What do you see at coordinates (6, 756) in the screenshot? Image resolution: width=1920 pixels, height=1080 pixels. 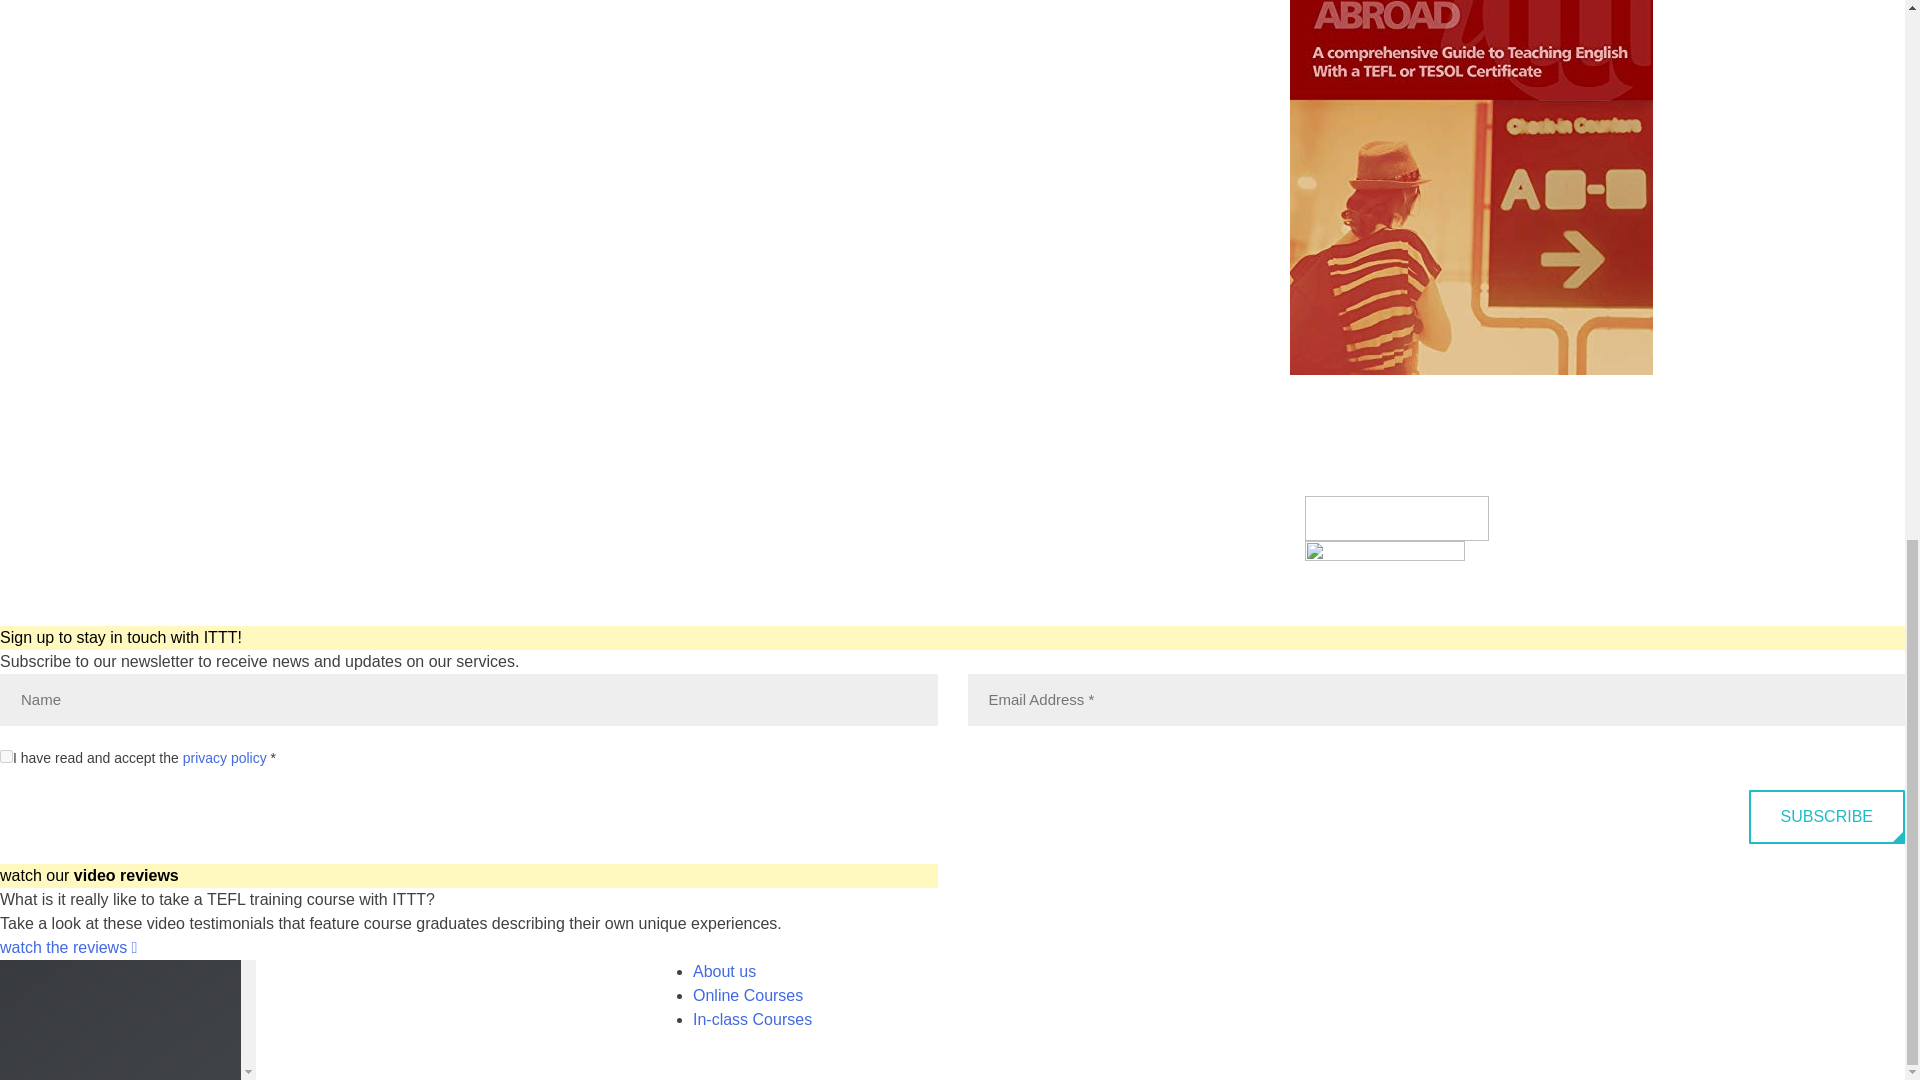 I see `1` at bounding box center [6, 756].